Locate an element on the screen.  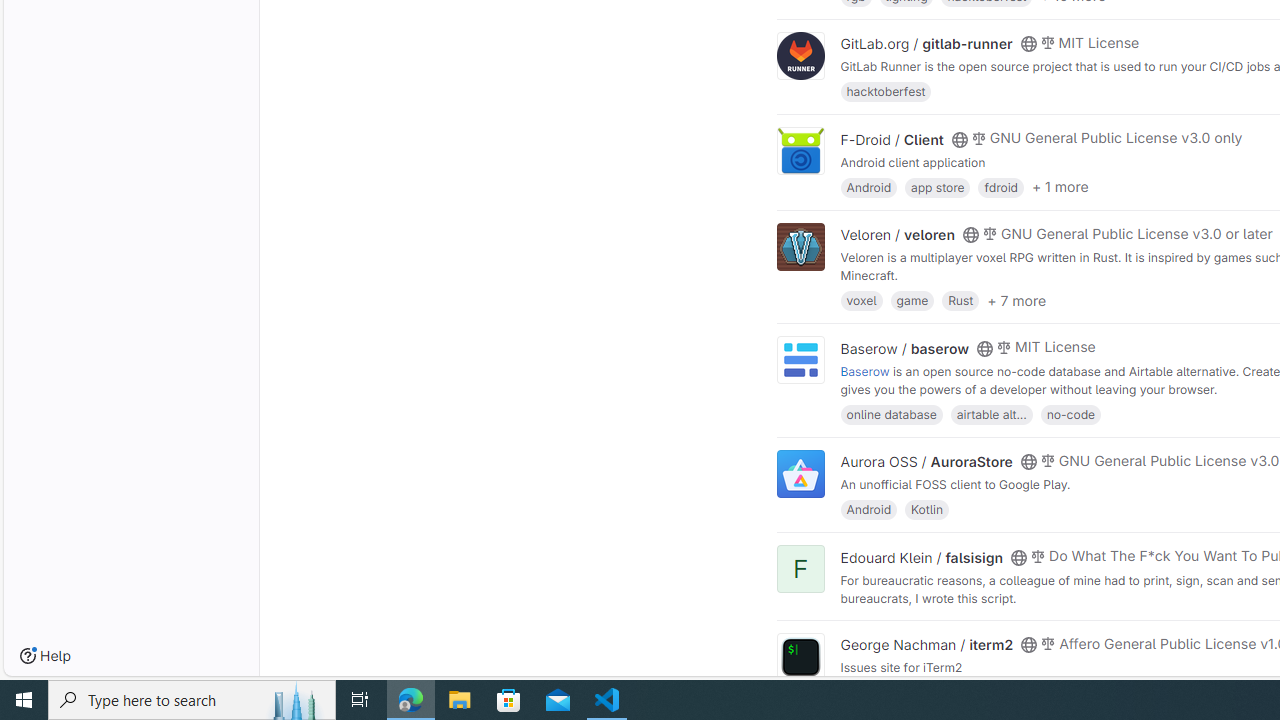
GitLab.org / gitlab-runner is located at coordinates (926, 44).